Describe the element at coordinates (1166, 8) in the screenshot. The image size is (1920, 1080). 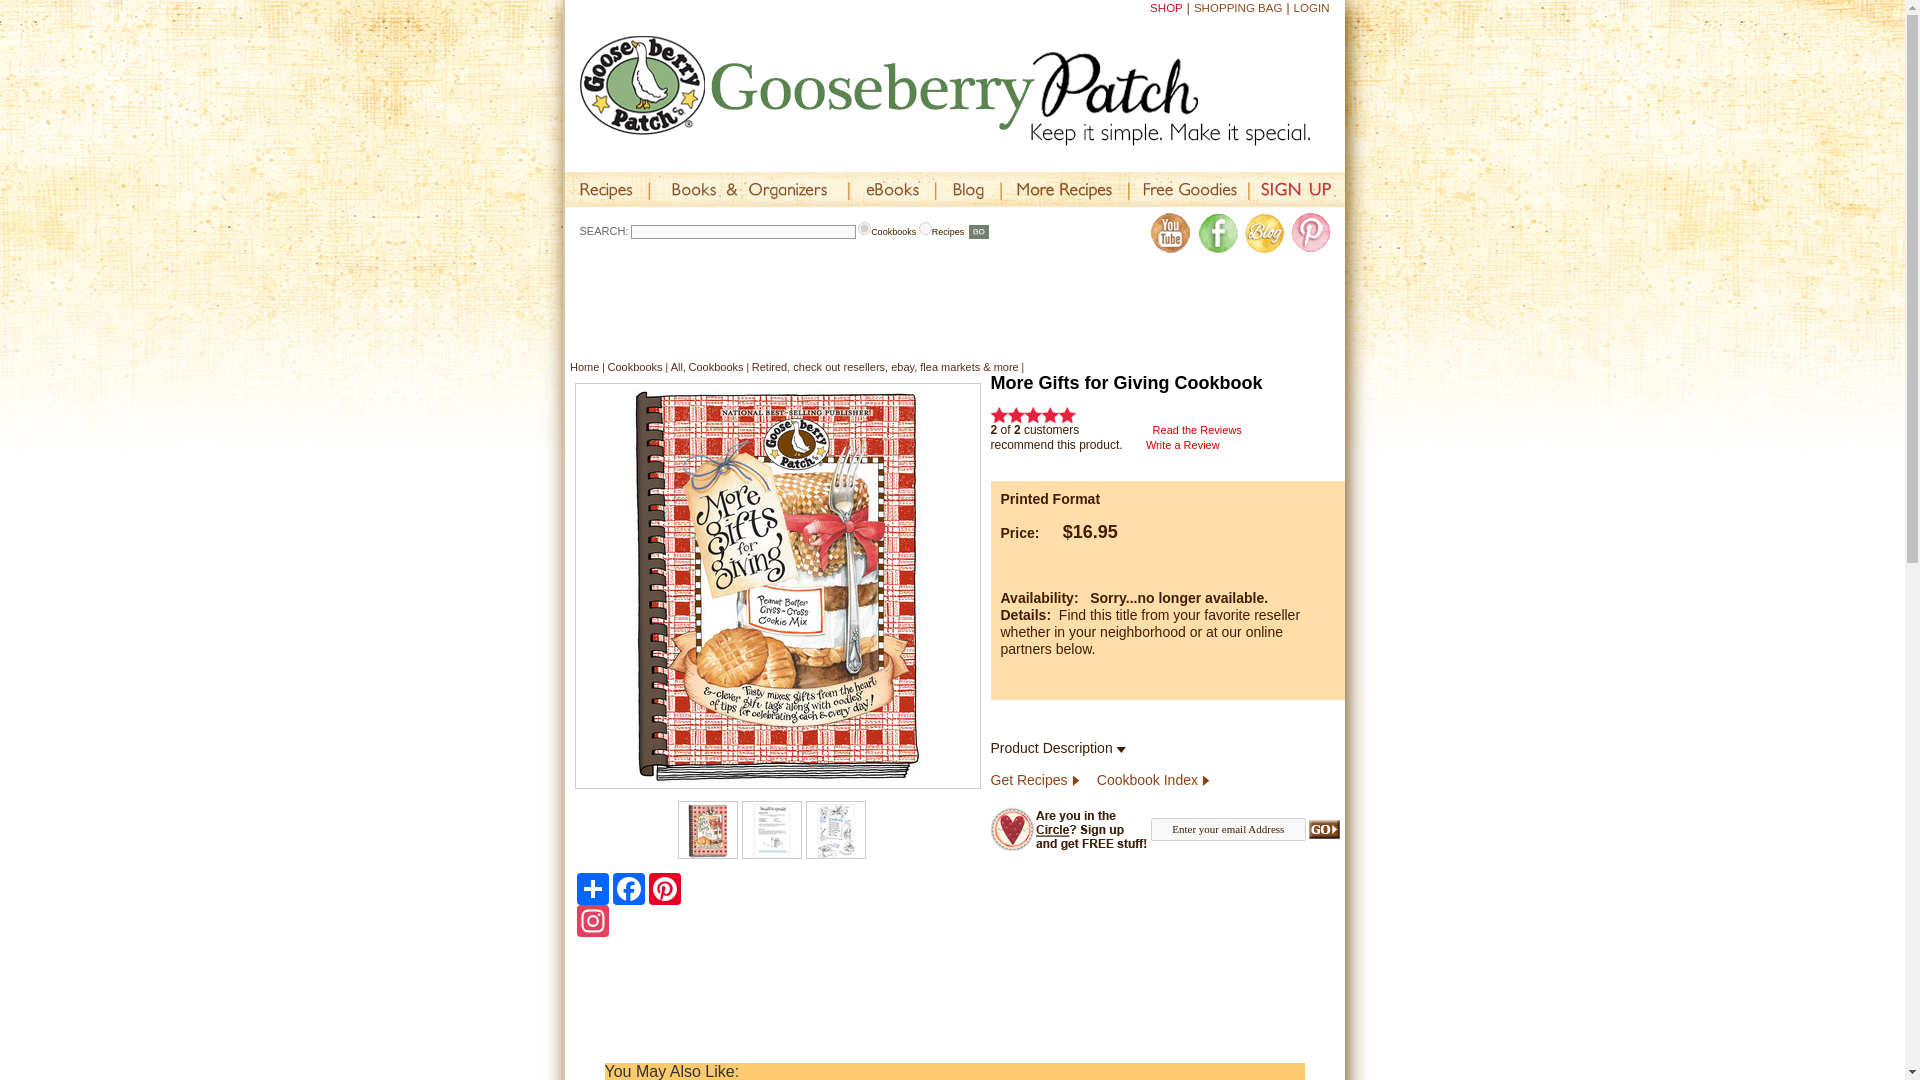
I see `SHOP` at that location.